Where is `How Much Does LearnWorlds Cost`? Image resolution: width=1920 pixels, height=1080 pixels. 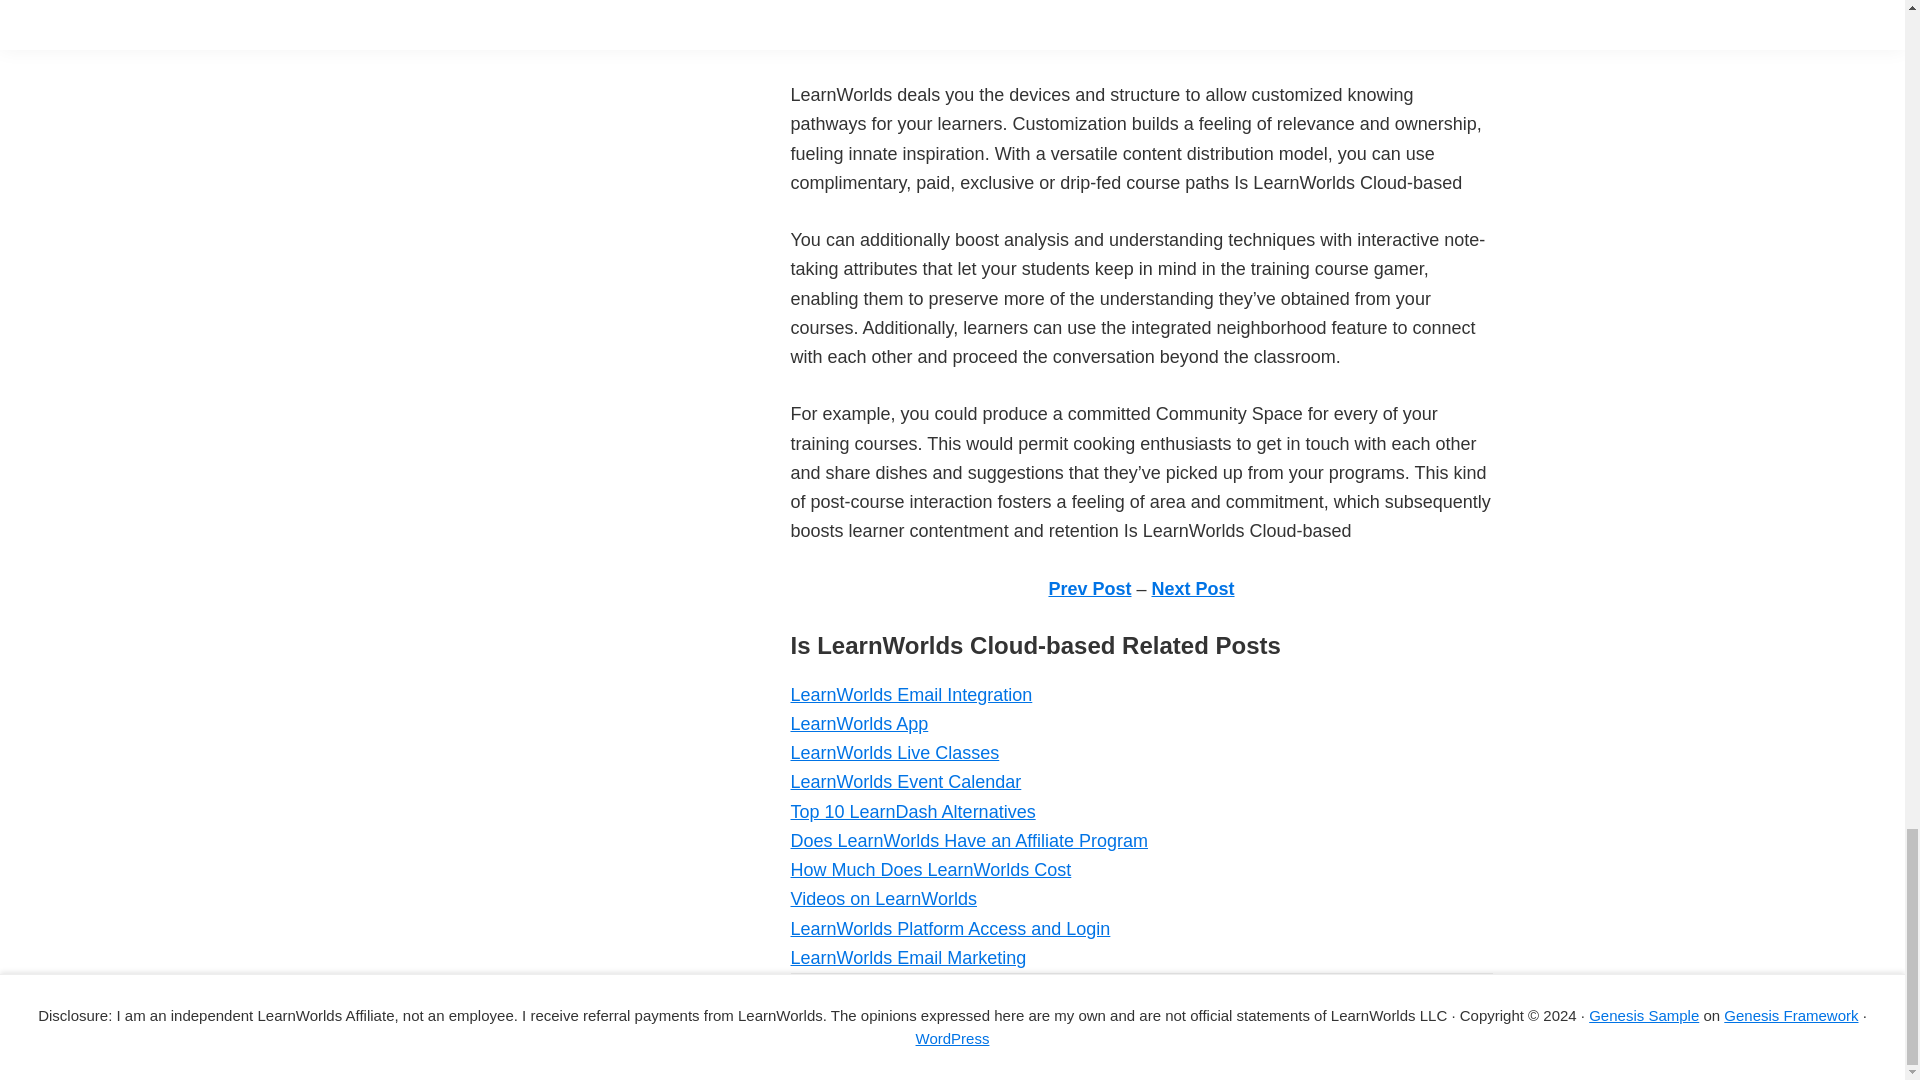 How Much Does LearnWorlds Cost is located at coordinates (930, 870).